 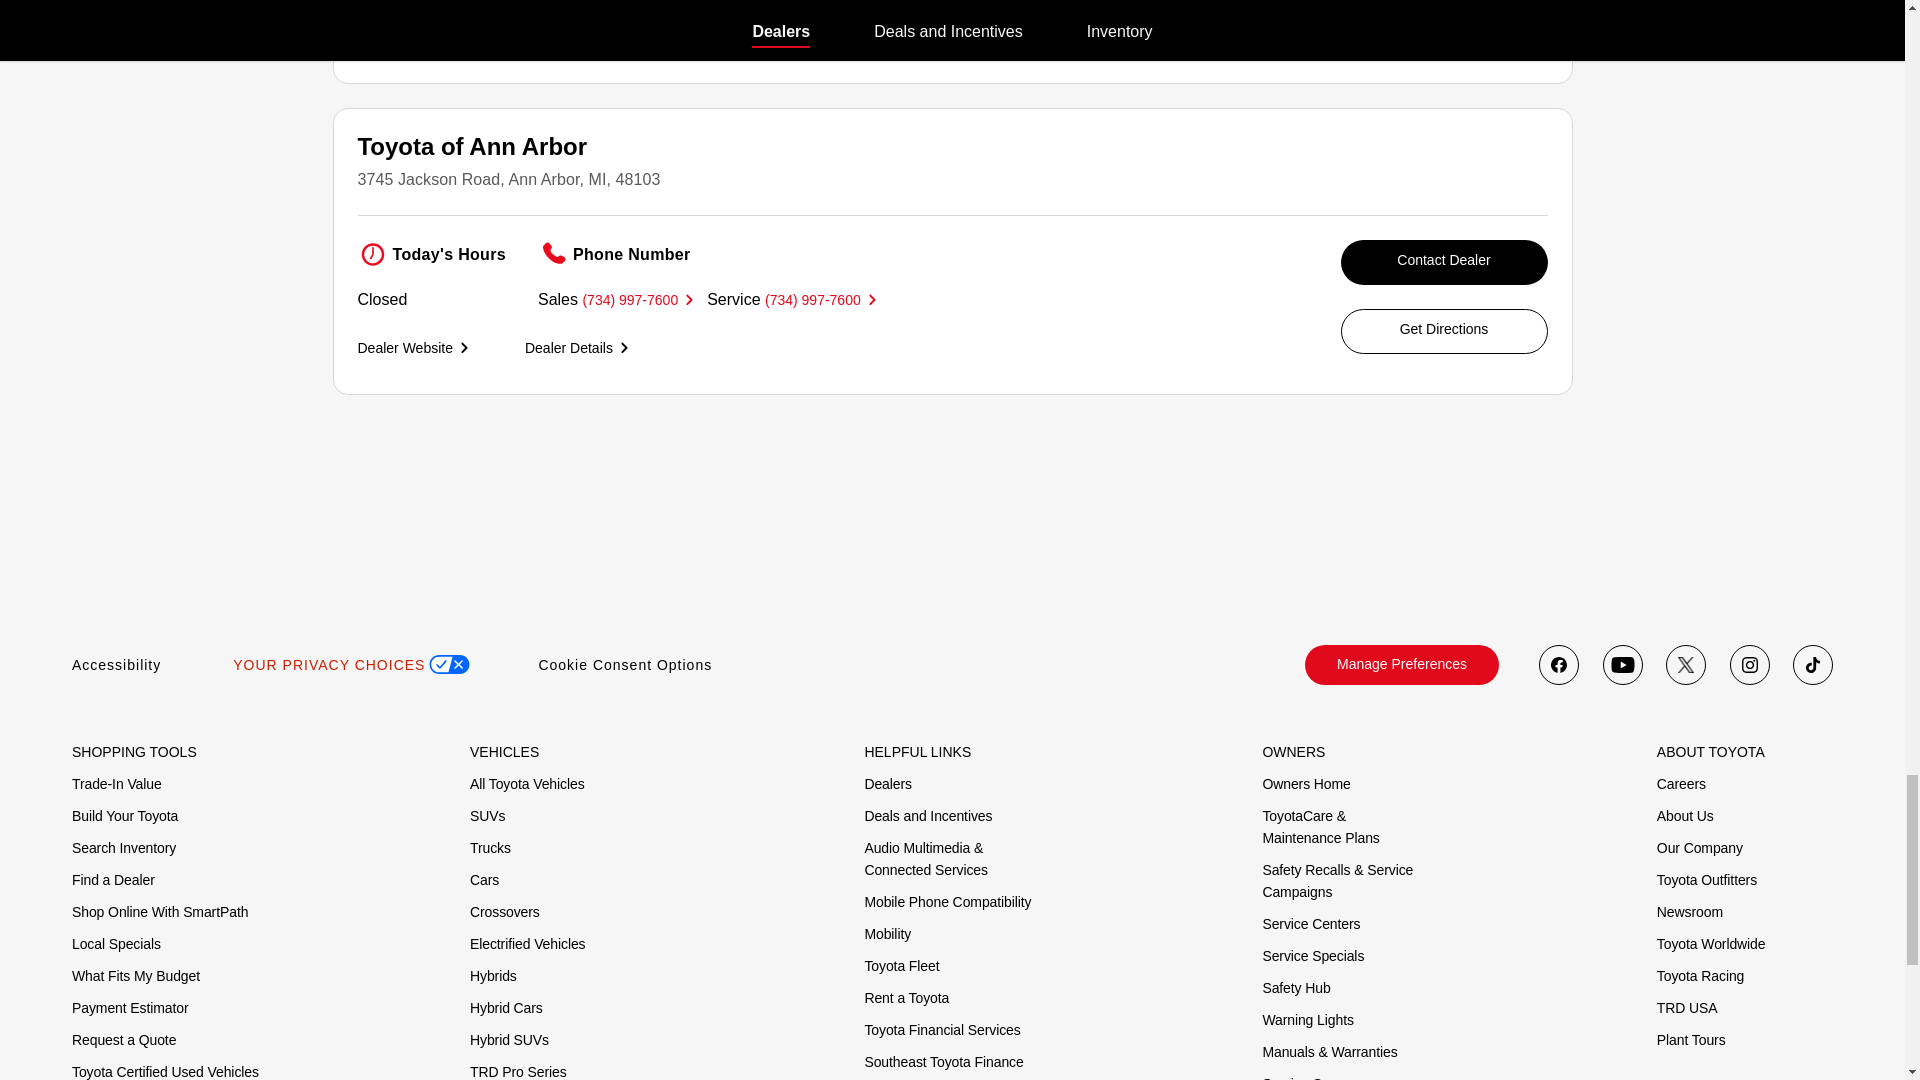 I want to click on What Fits My Budget, so click(x=136, y=976).